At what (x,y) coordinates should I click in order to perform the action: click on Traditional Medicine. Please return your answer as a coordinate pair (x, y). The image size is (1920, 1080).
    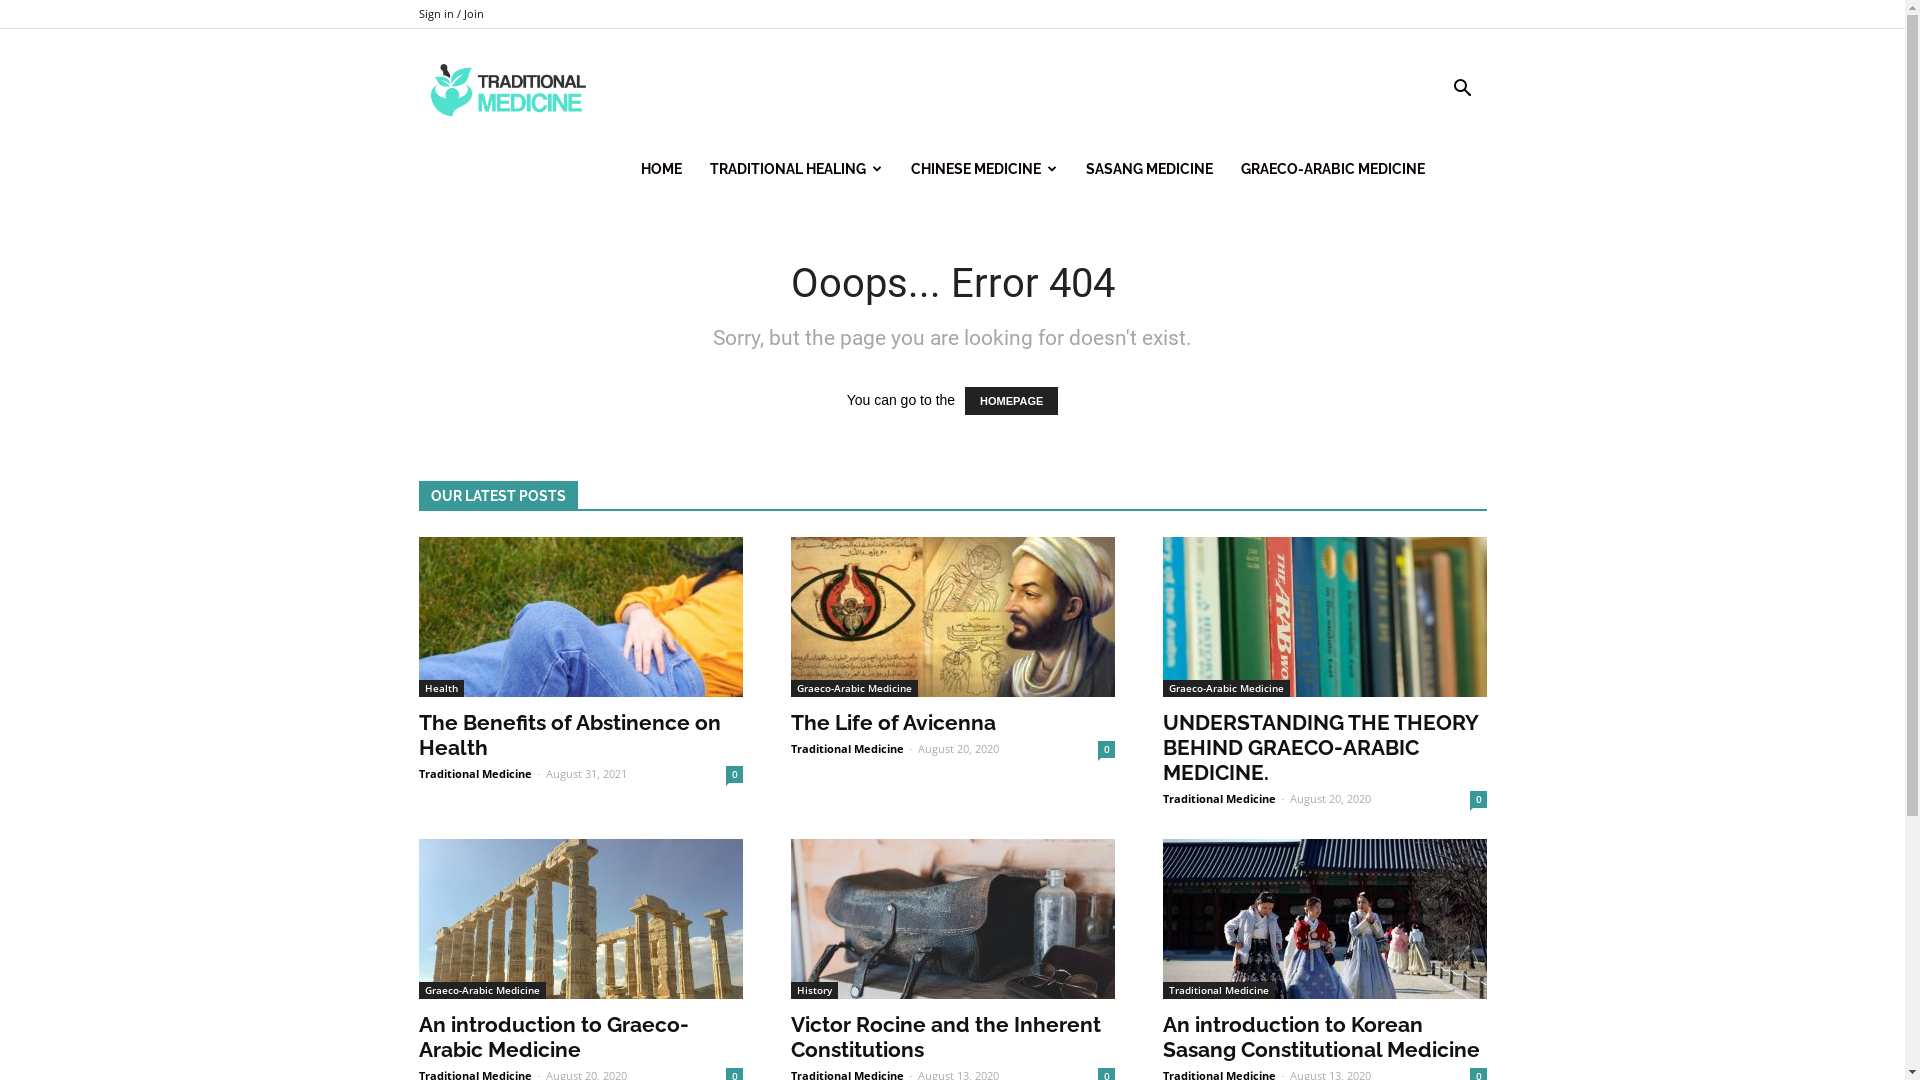
    Looking at the image, I should click on (1218, 990).